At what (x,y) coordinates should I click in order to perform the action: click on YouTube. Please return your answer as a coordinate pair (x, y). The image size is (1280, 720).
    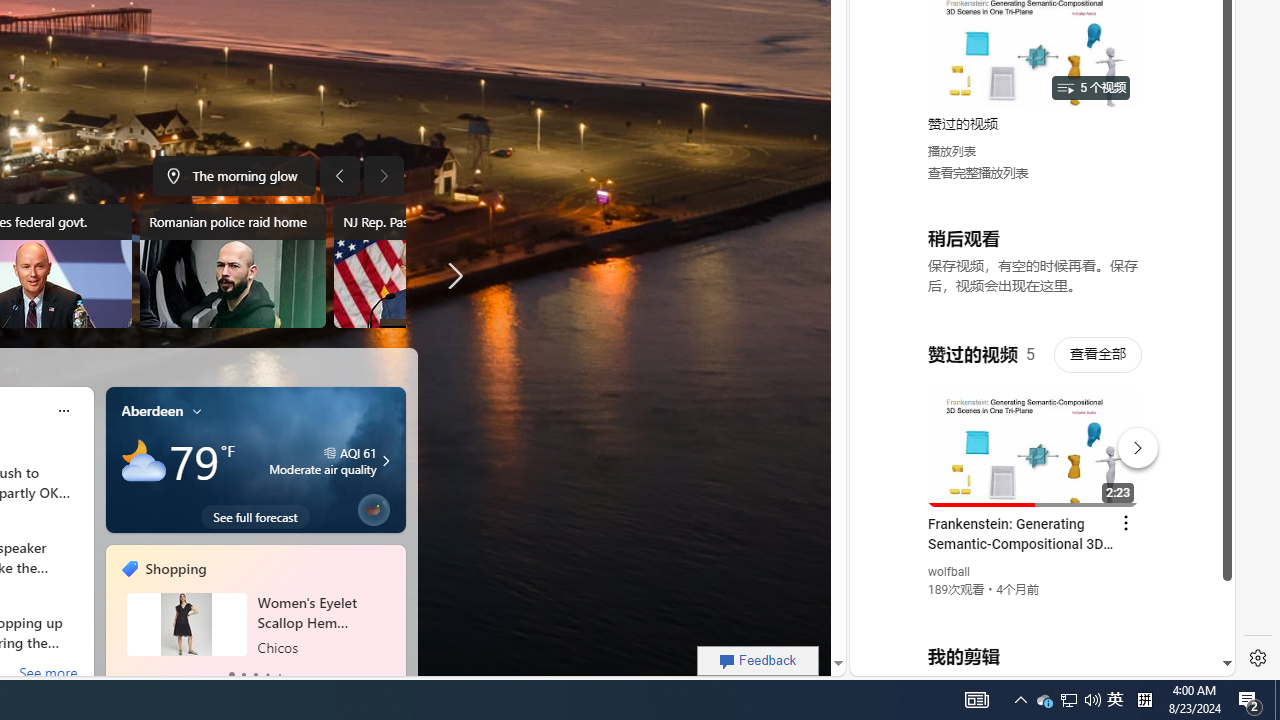
    Looking at the image, I should click on (1034, 432).